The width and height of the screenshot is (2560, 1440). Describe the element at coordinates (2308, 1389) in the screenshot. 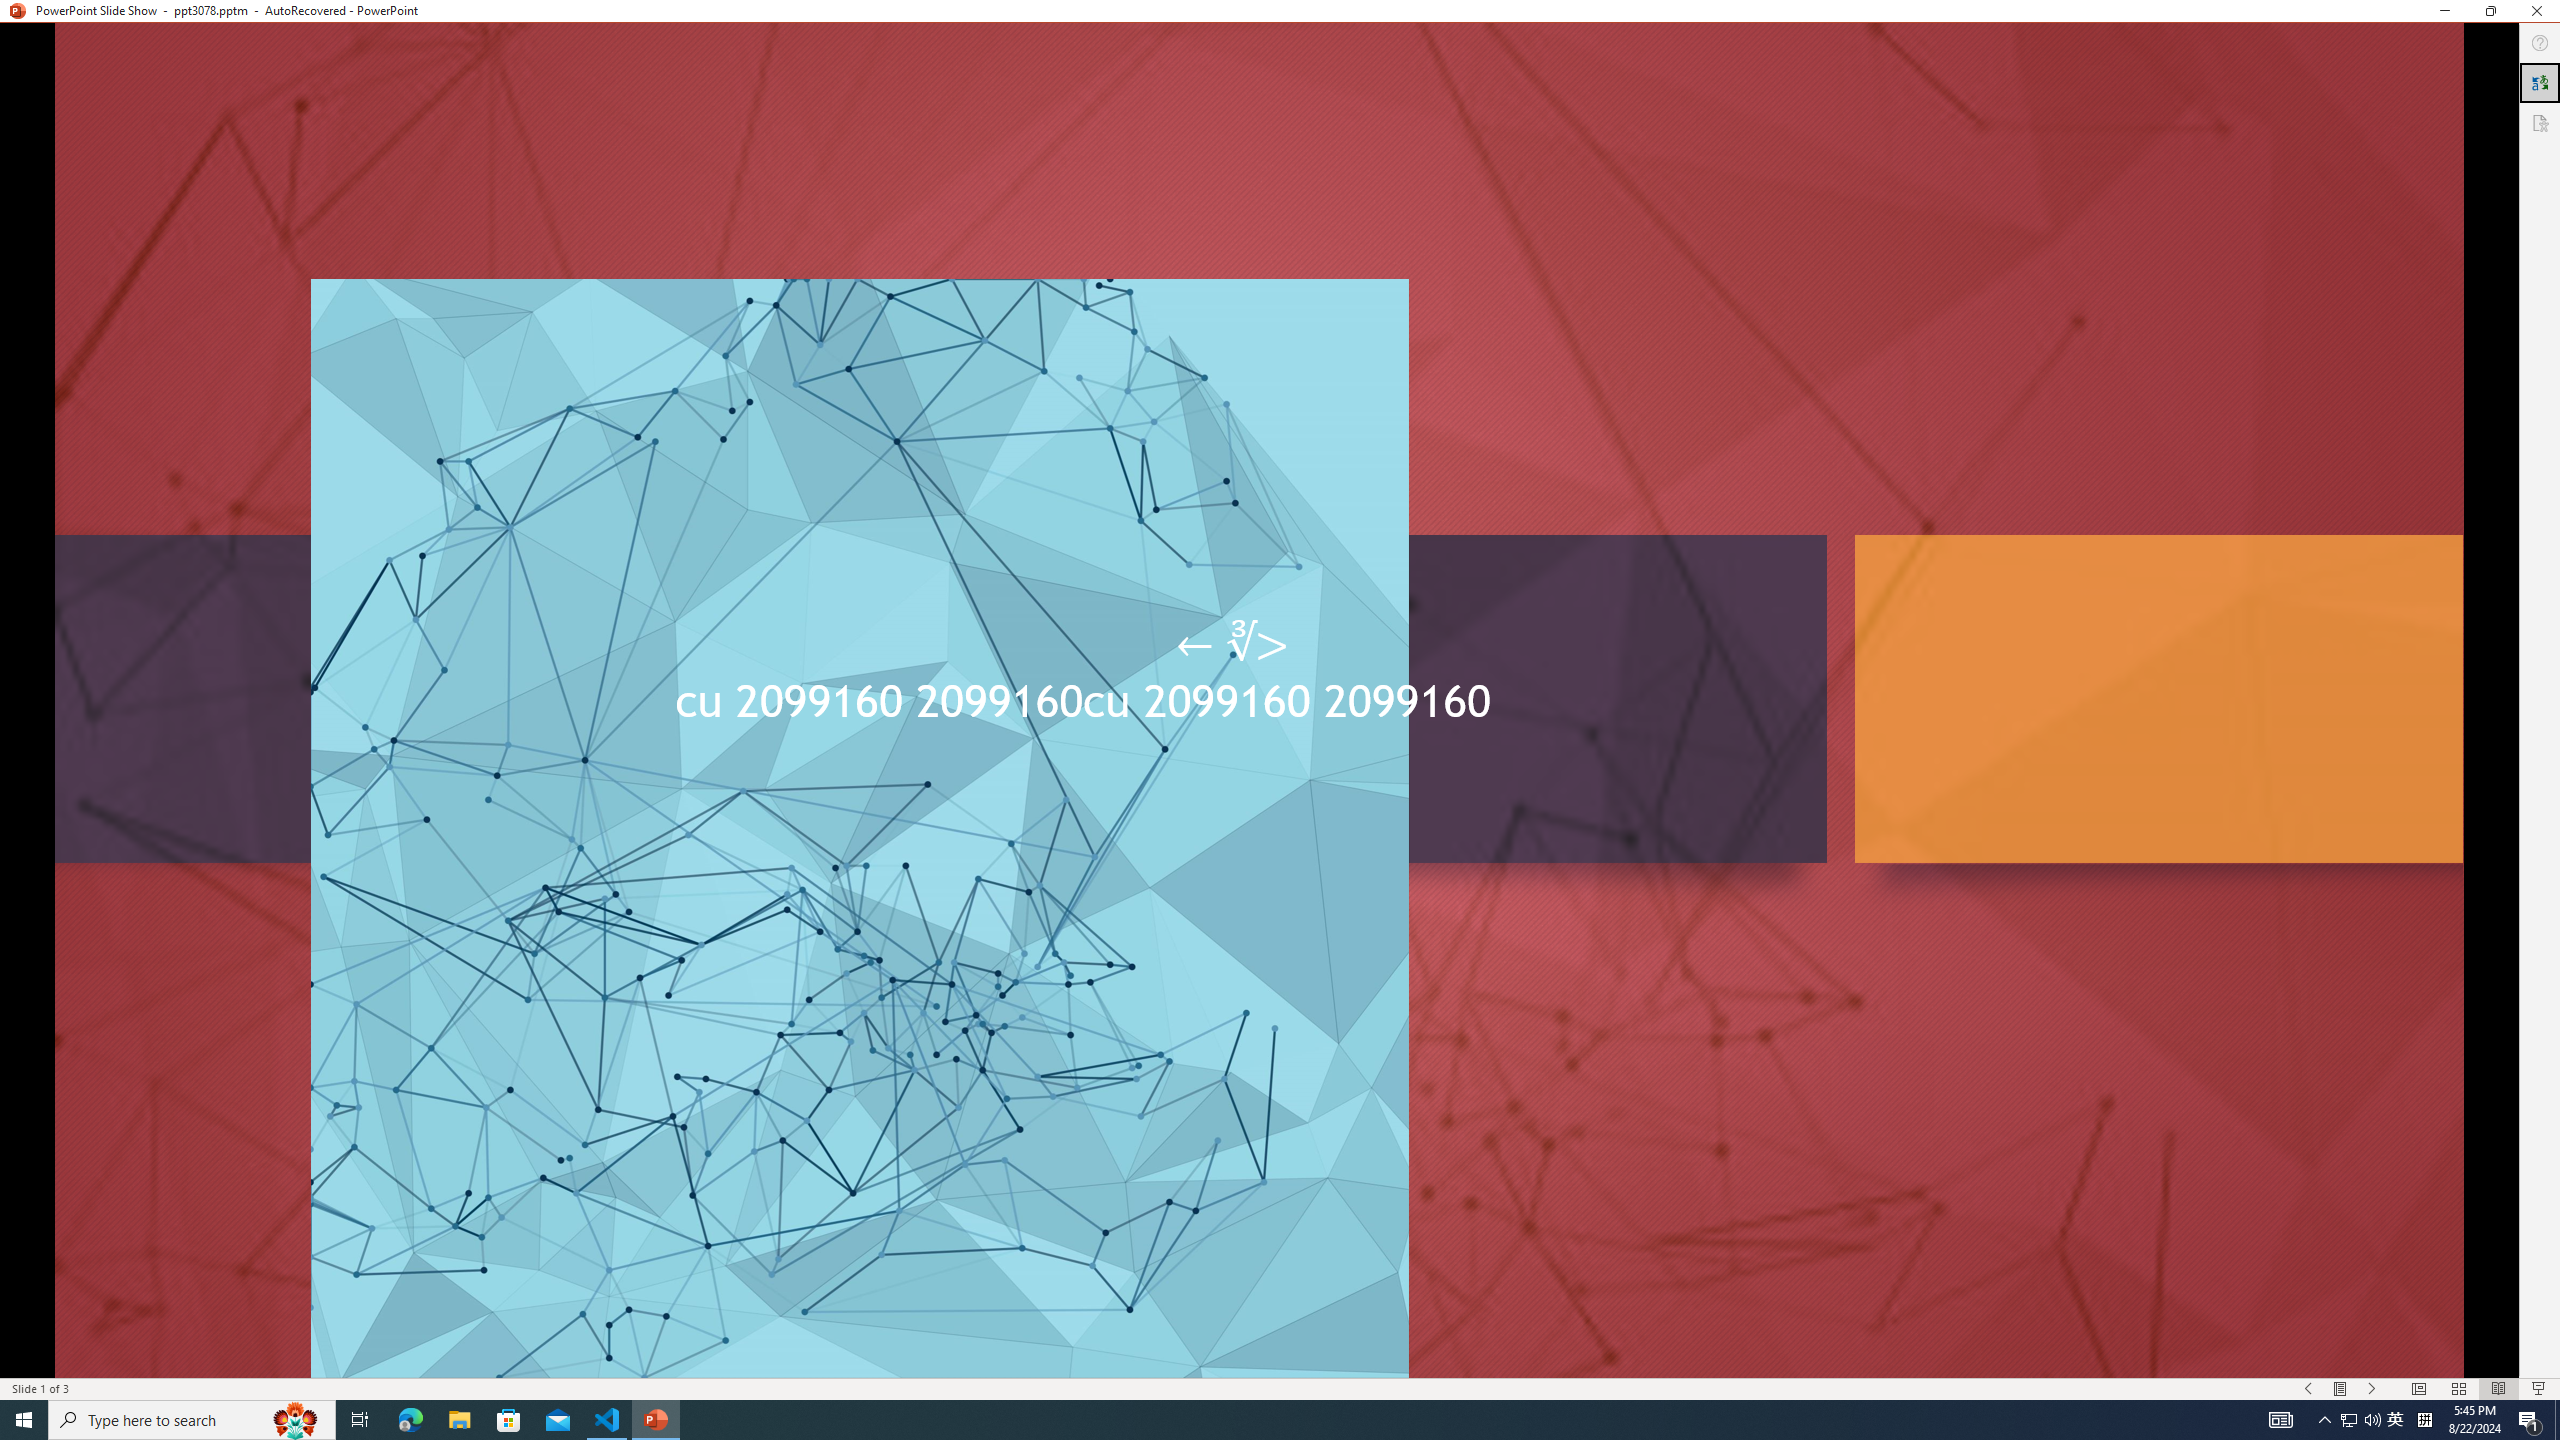

I see `Slide Show Previous On` at that location.